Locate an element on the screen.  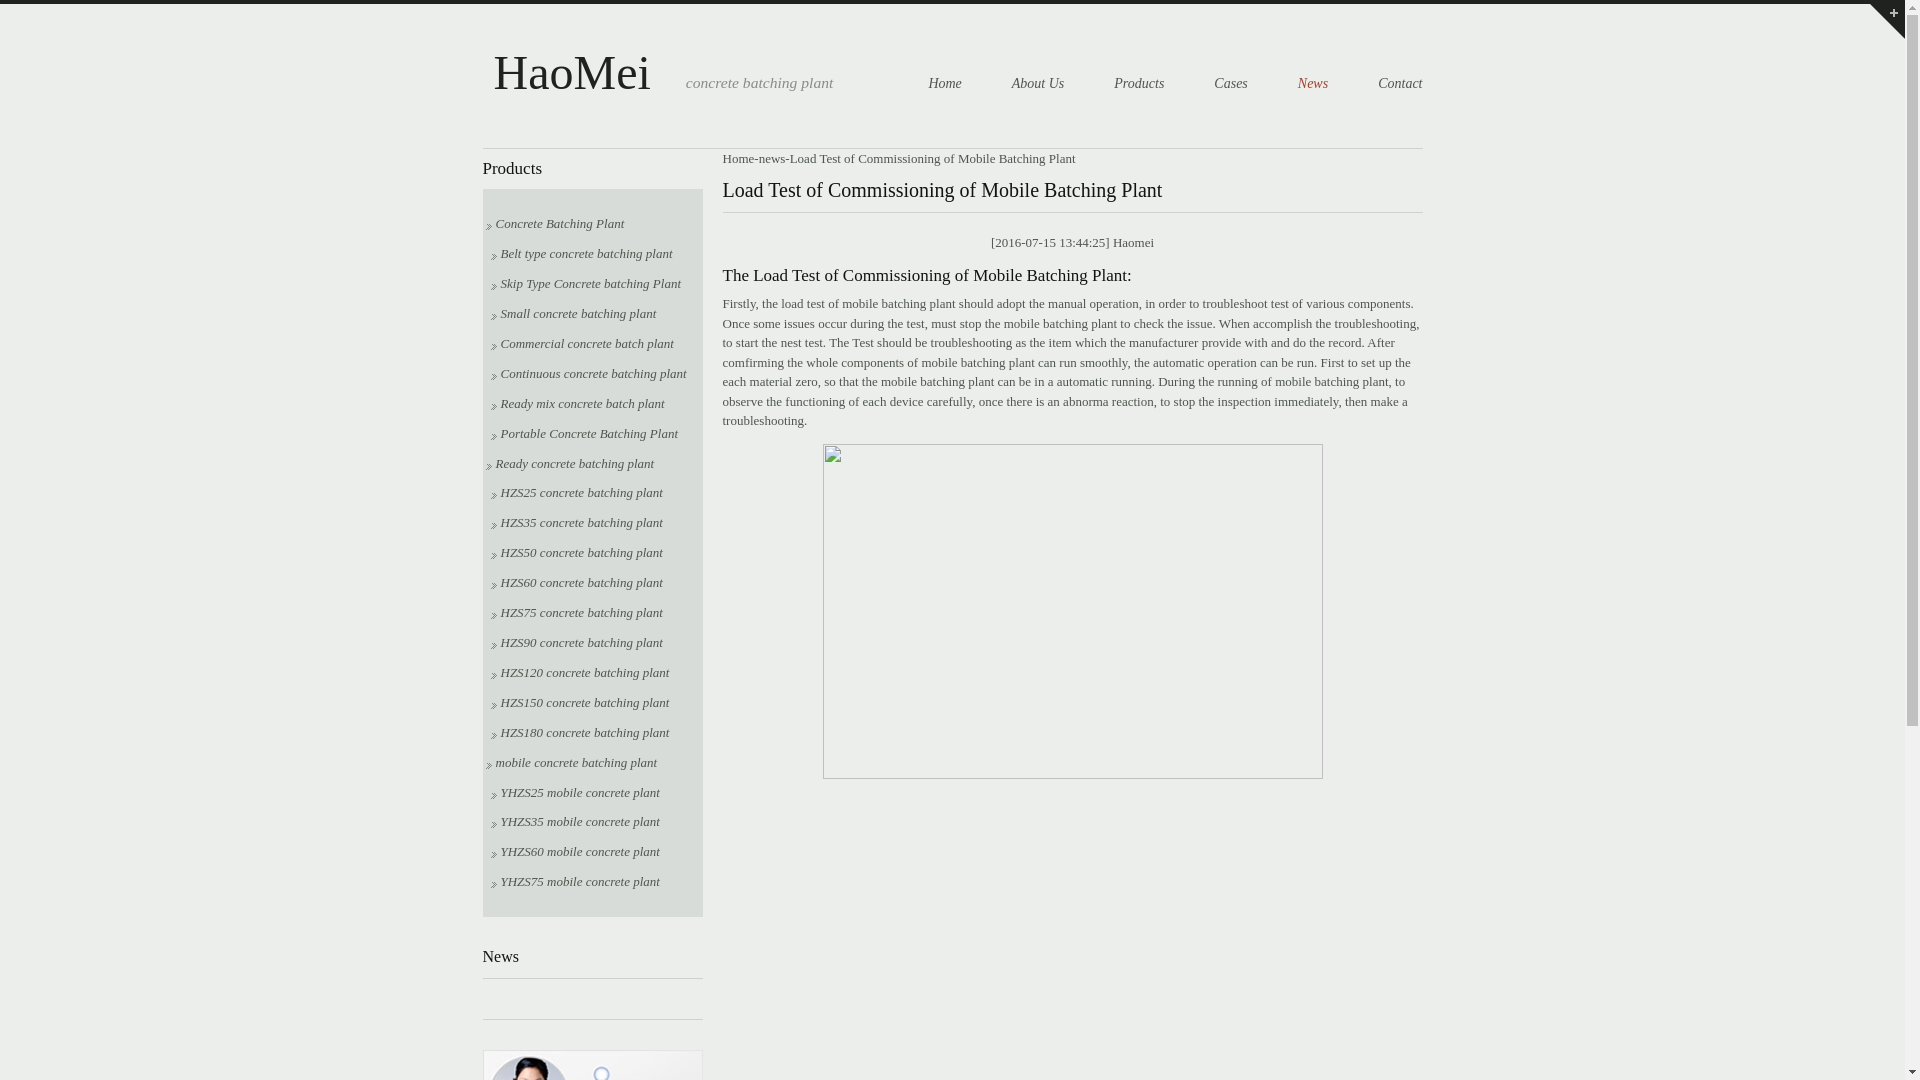
HZS35 concrete batching plant is located at coordinates (576, 522).